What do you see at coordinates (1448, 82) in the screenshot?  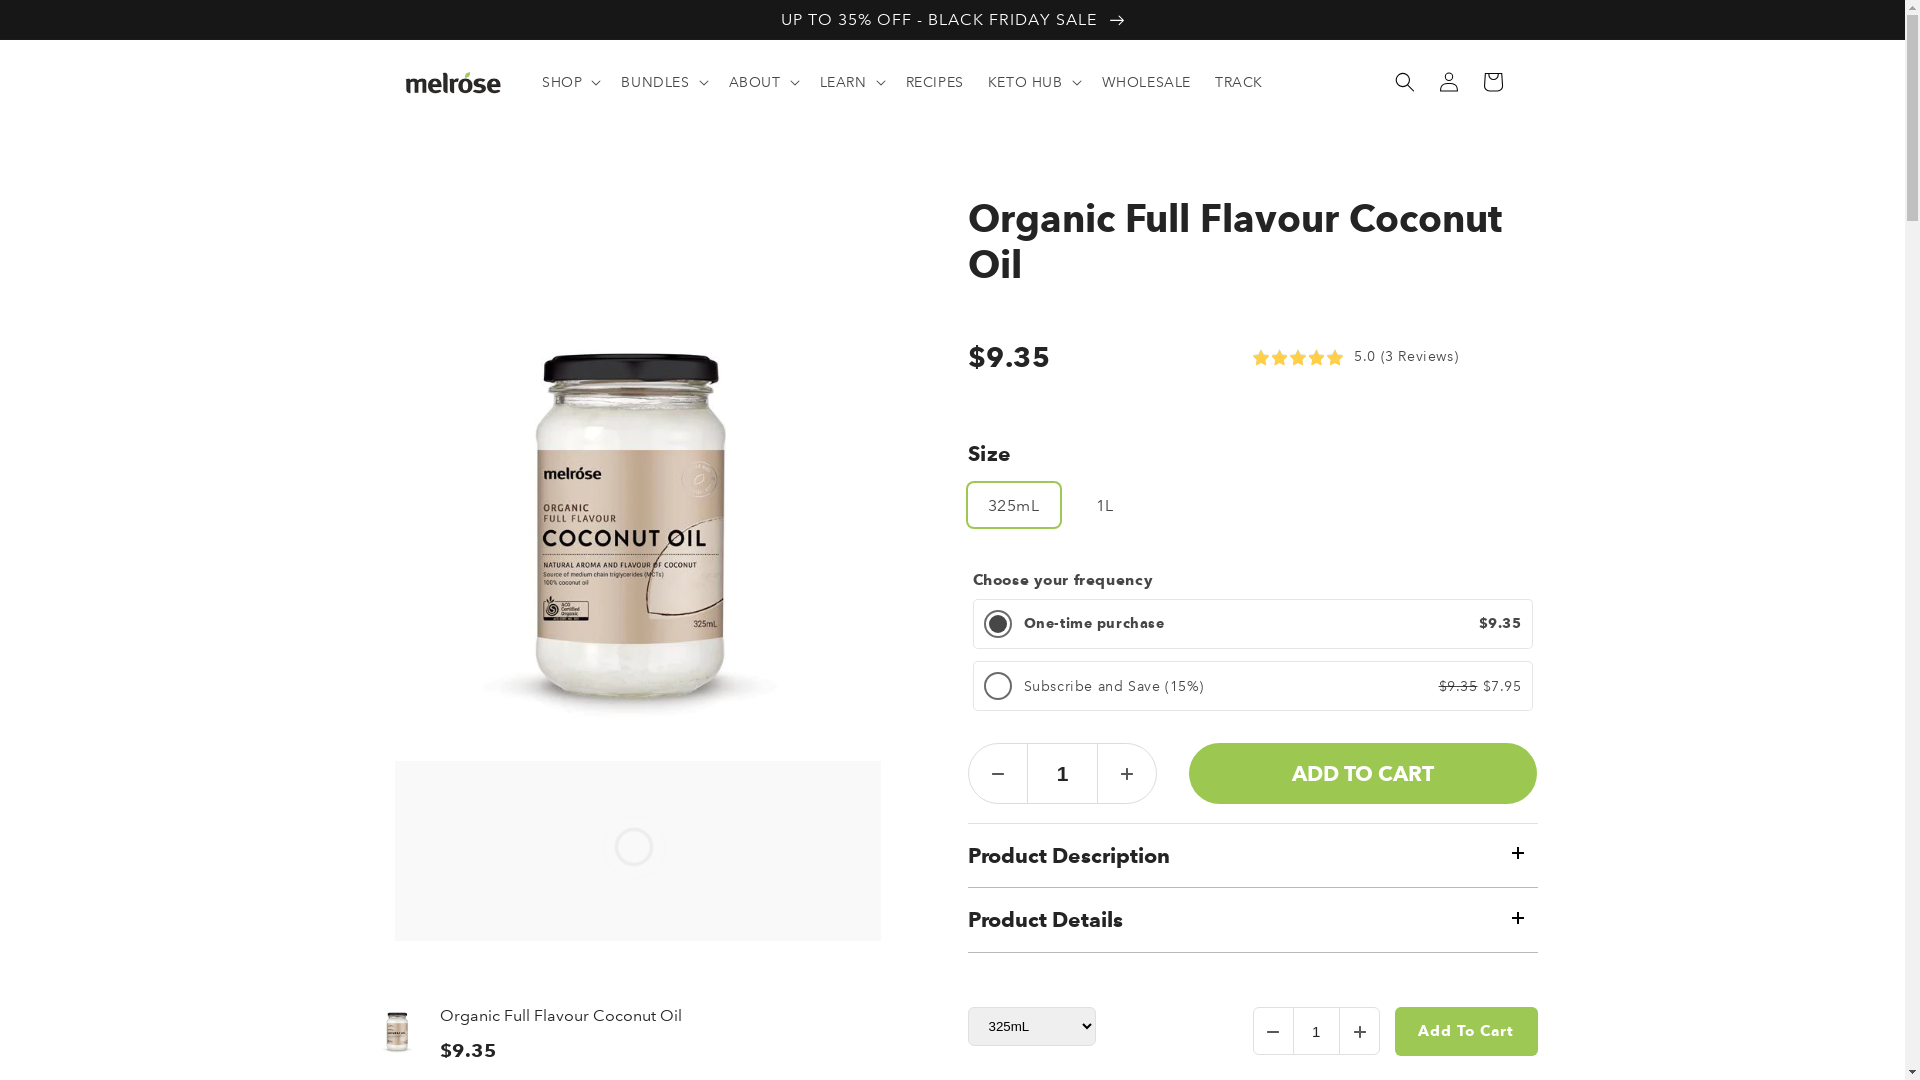 I see `Log in` at bounding box center [1448, 82].